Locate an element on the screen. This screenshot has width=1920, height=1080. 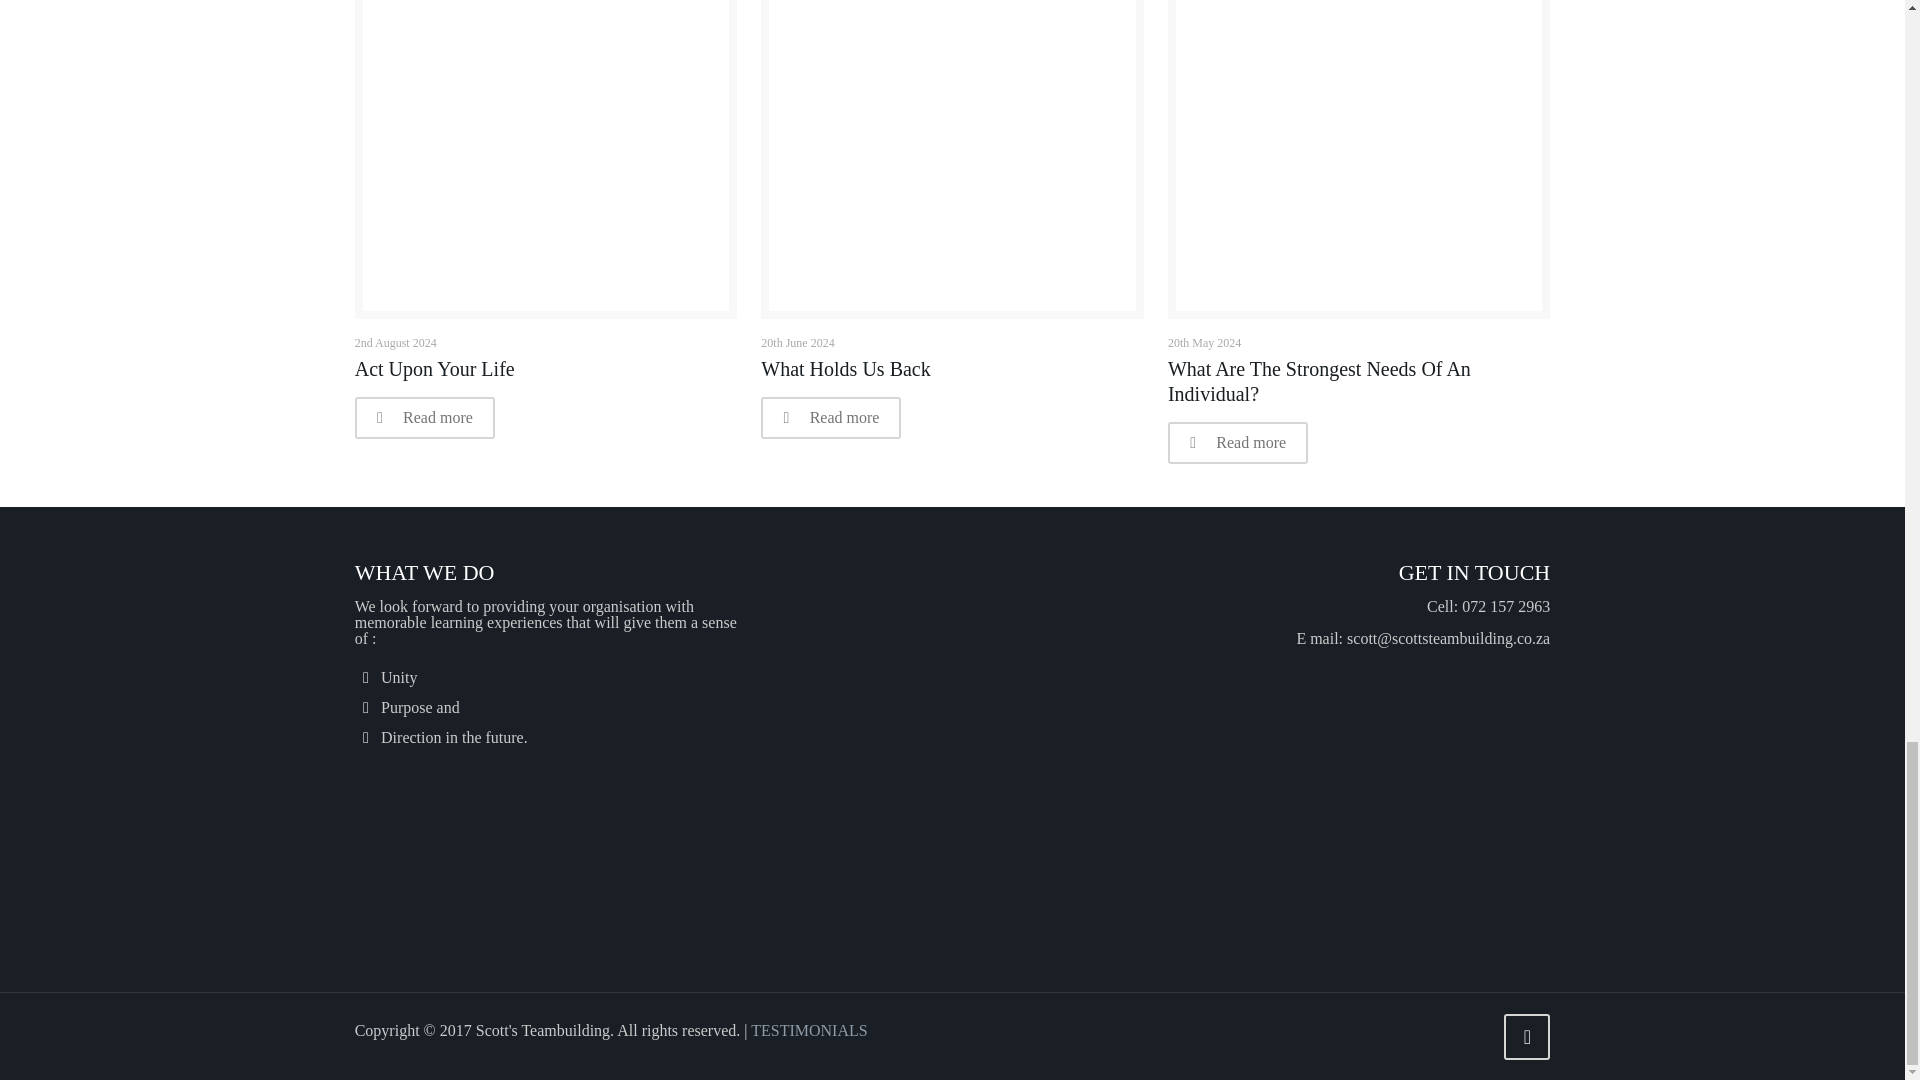
Act Upon Your Life is located at coordinates (434, 368).